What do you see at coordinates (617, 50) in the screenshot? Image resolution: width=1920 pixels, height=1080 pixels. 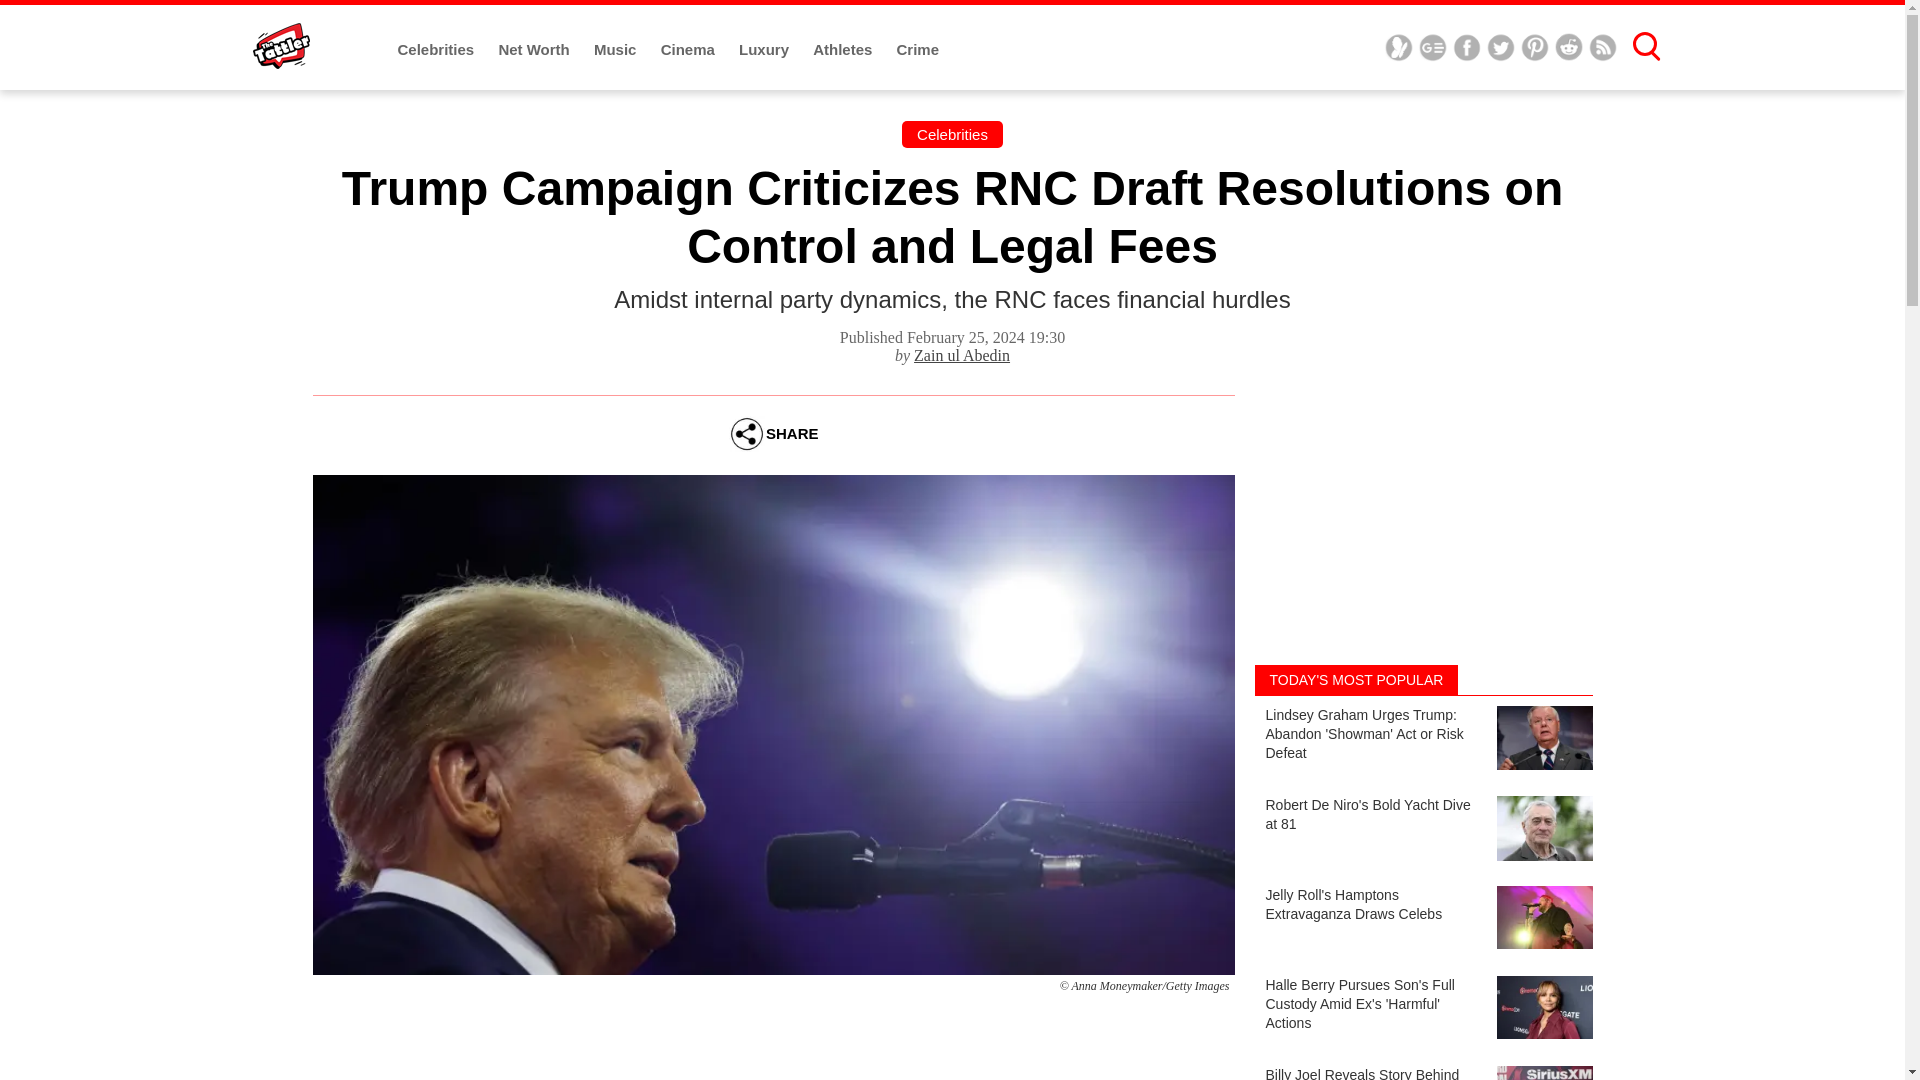 I see `Music` at bounding box center [617, 50].